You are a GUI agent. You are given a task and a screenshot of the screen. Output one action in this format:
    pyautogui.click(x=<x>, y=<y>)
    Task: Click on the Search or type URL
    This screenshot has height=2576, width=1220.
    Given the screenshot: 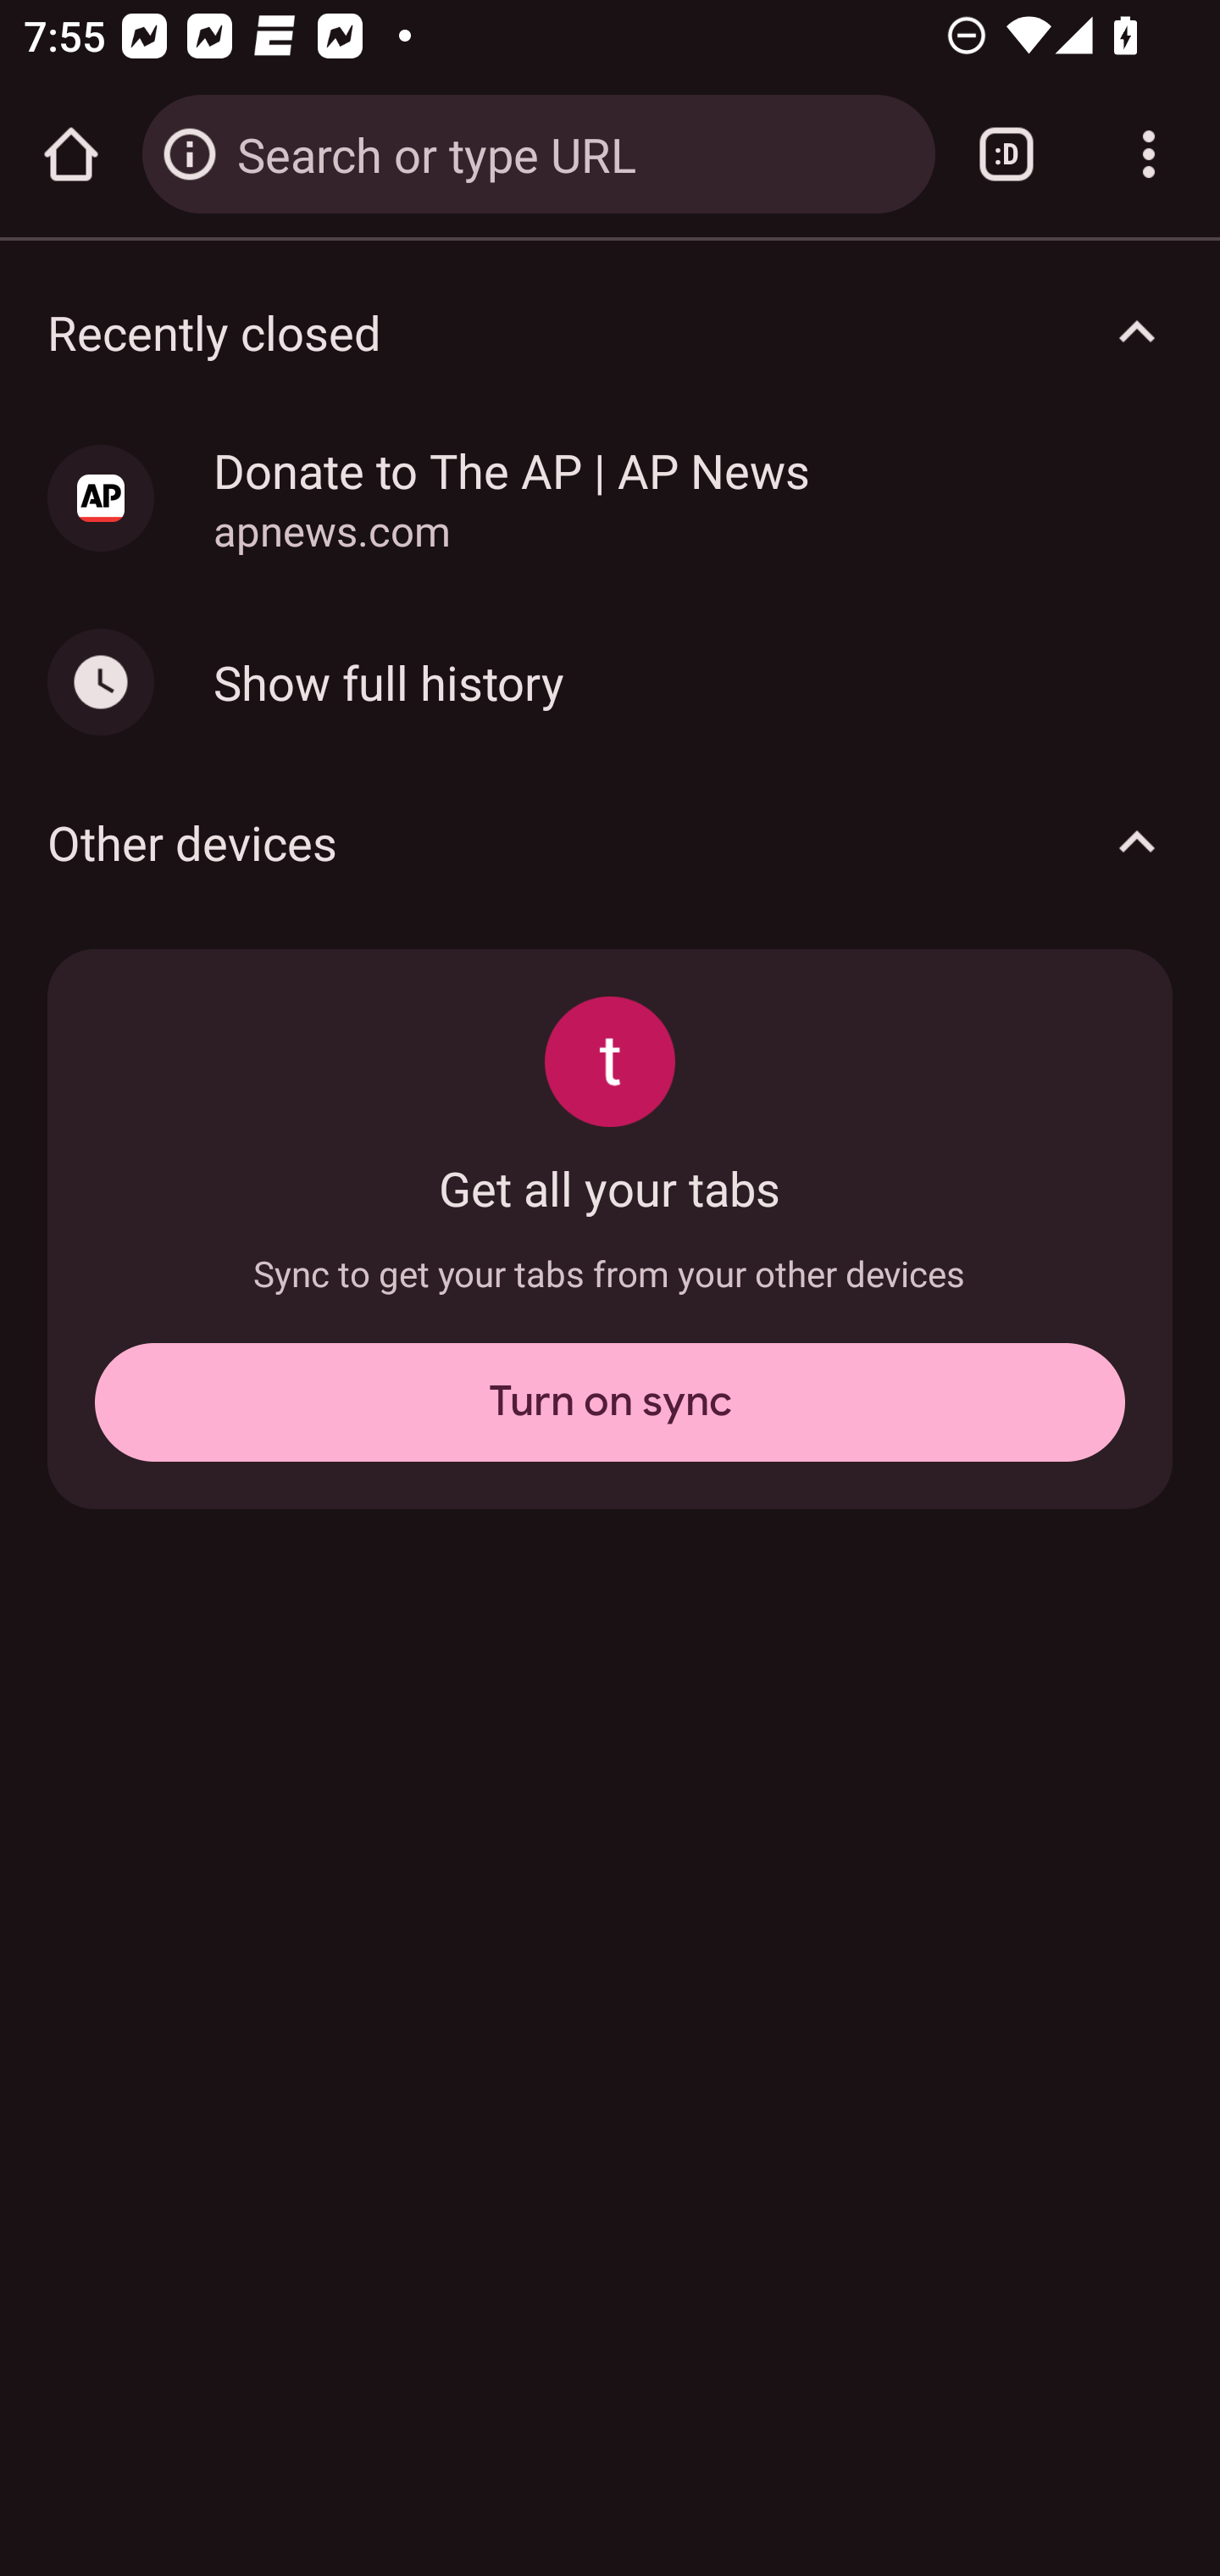 What is the action you would take?
    pyautogui.click(x=574, y=153)
    